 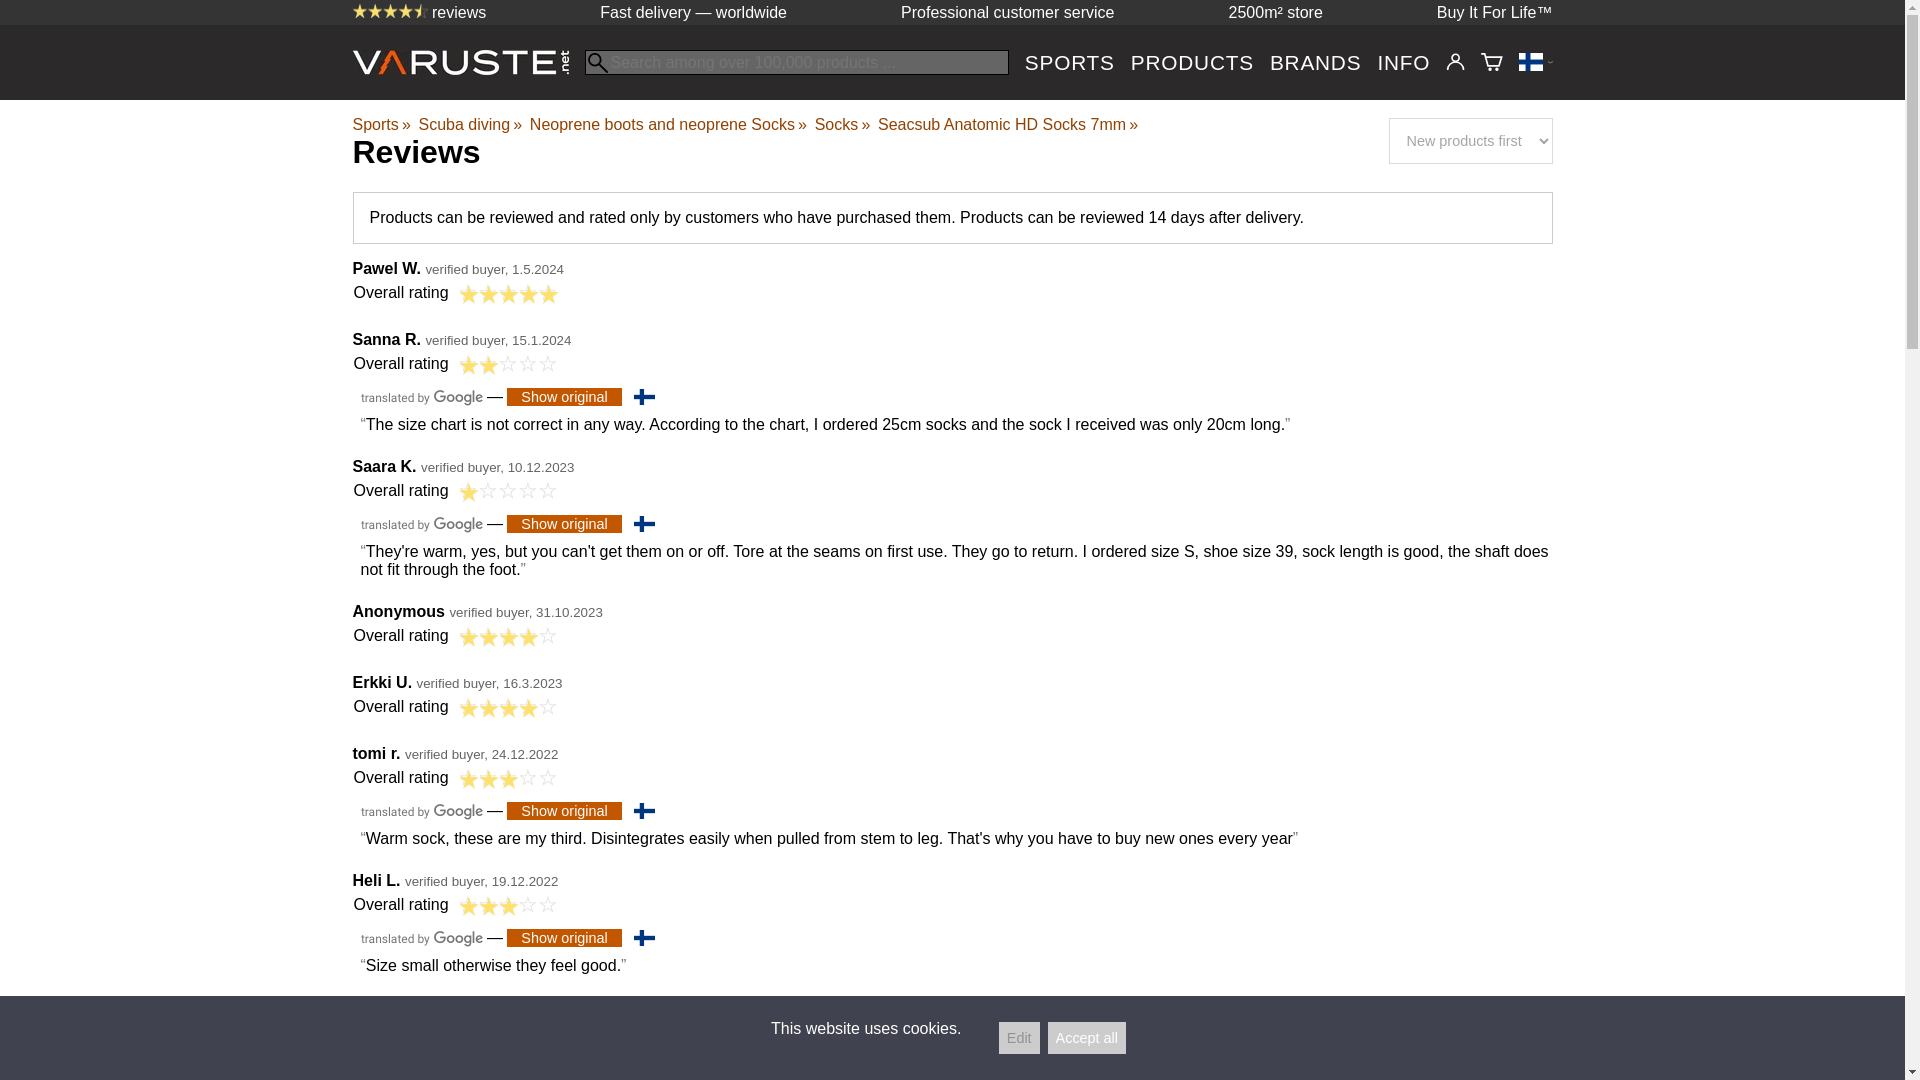 What do you see at coordinates (644, 524) in the screenshot?
I see `Finnish` at bounding box center [644, 524].